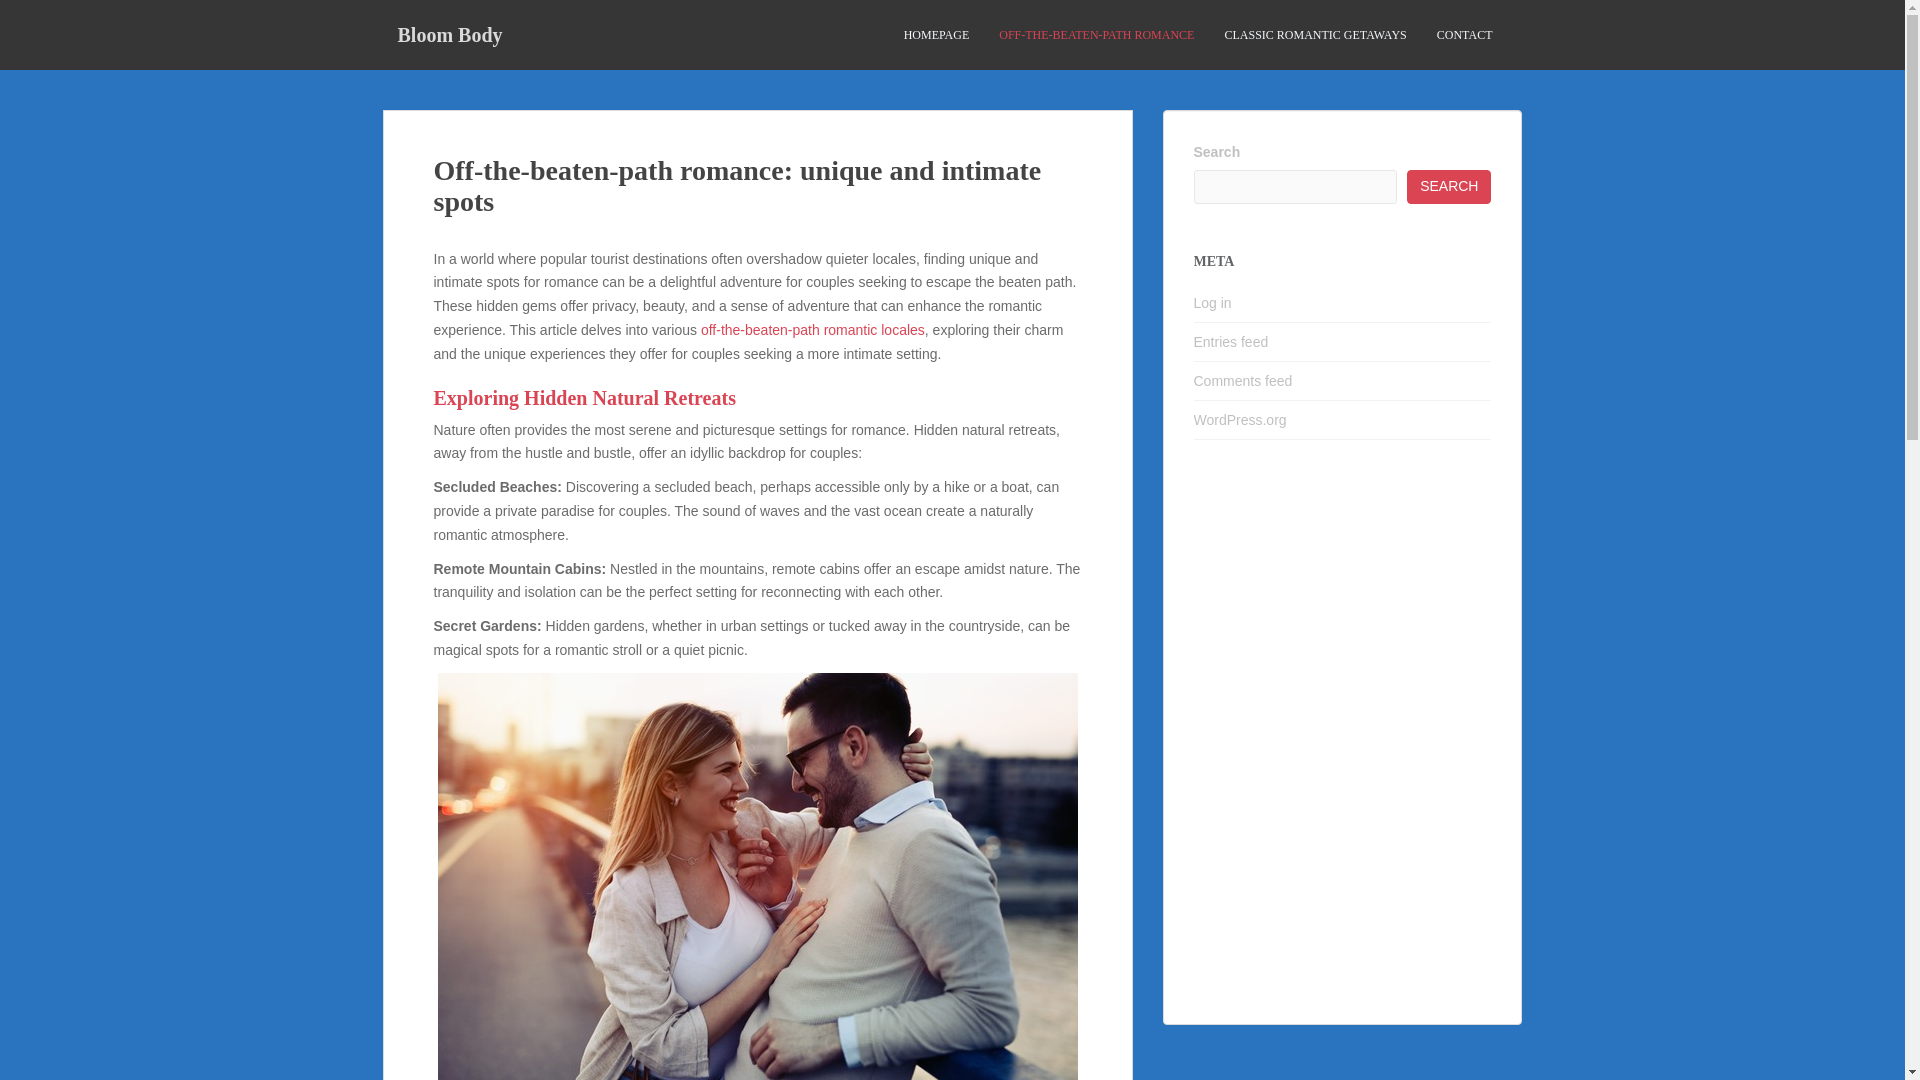 The height and width of the screenshot is (1080, 1920). Describe the element at coordinates (1213, 302) in the screenshot. I see `Log in` at that location.